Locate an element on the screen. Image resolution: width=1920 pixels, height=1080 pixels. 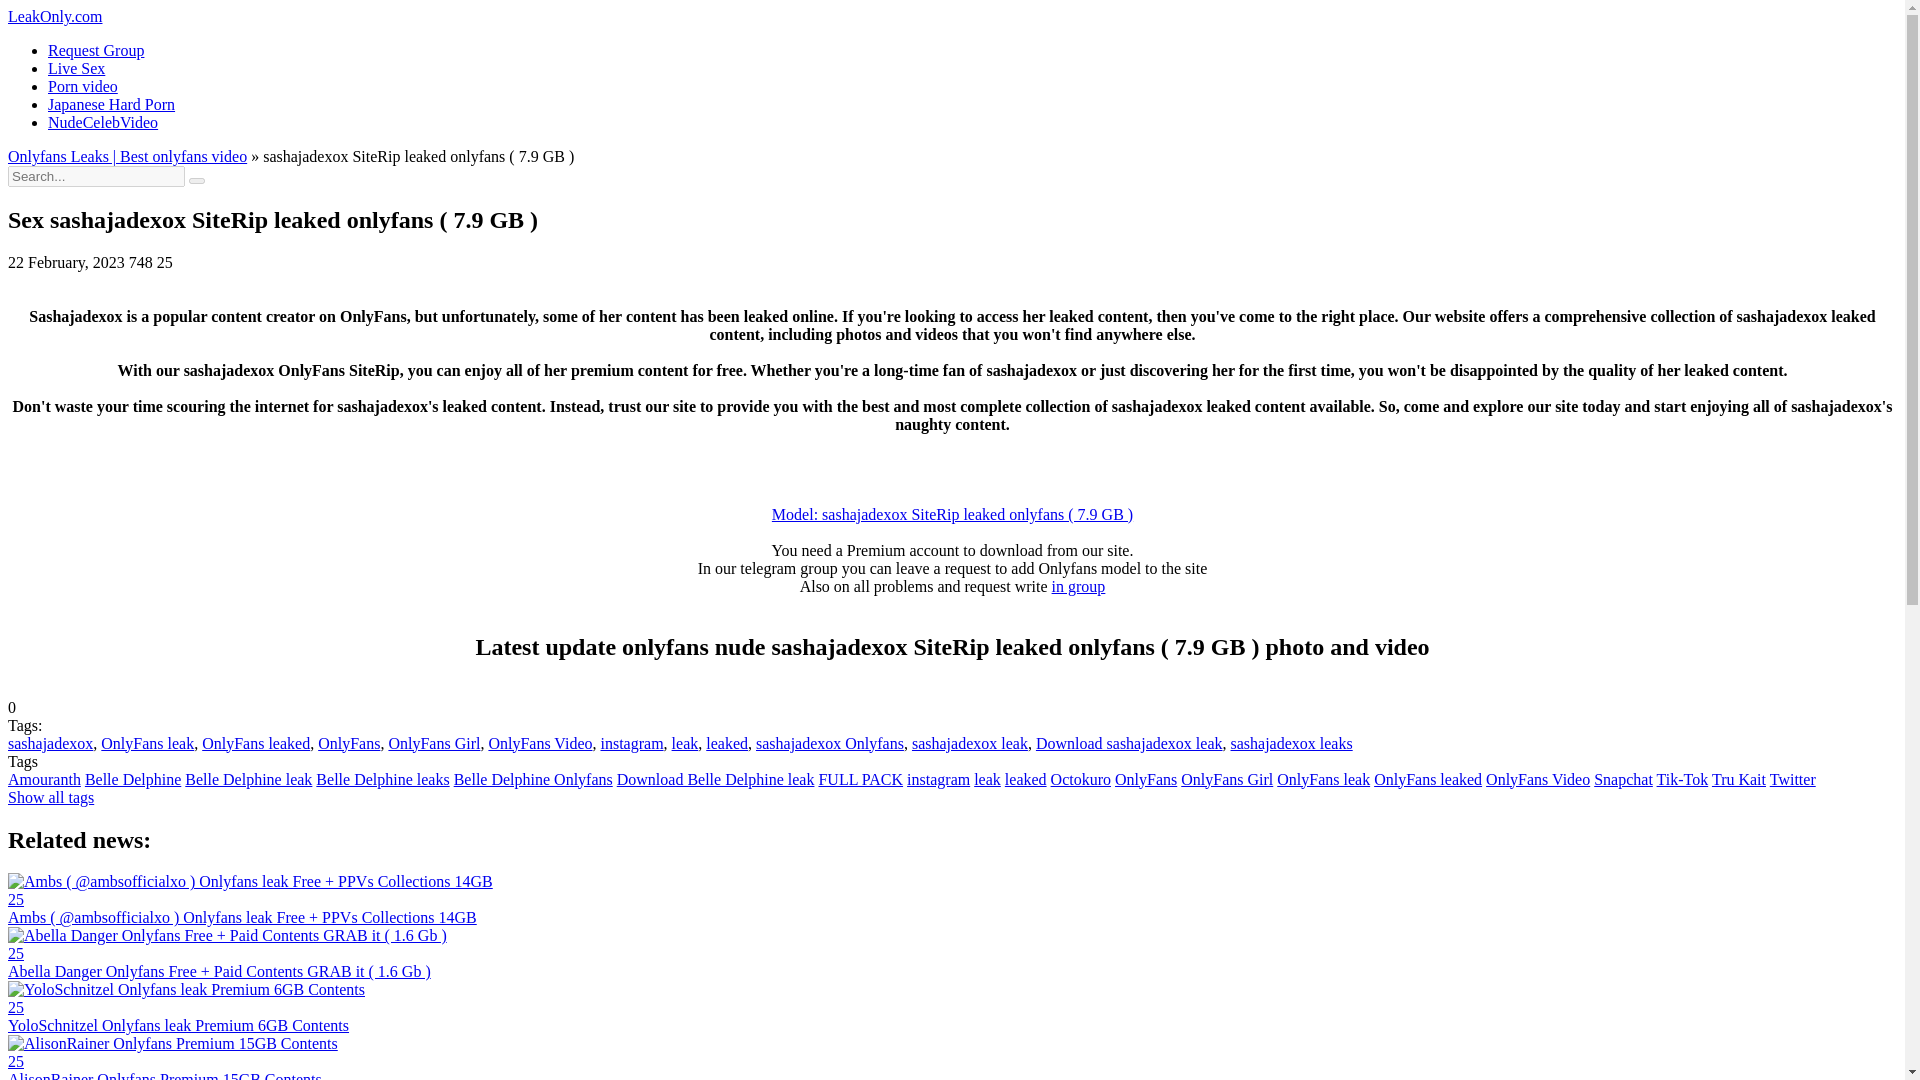
Belle Delphine leak is located at coordinates (248, 780).